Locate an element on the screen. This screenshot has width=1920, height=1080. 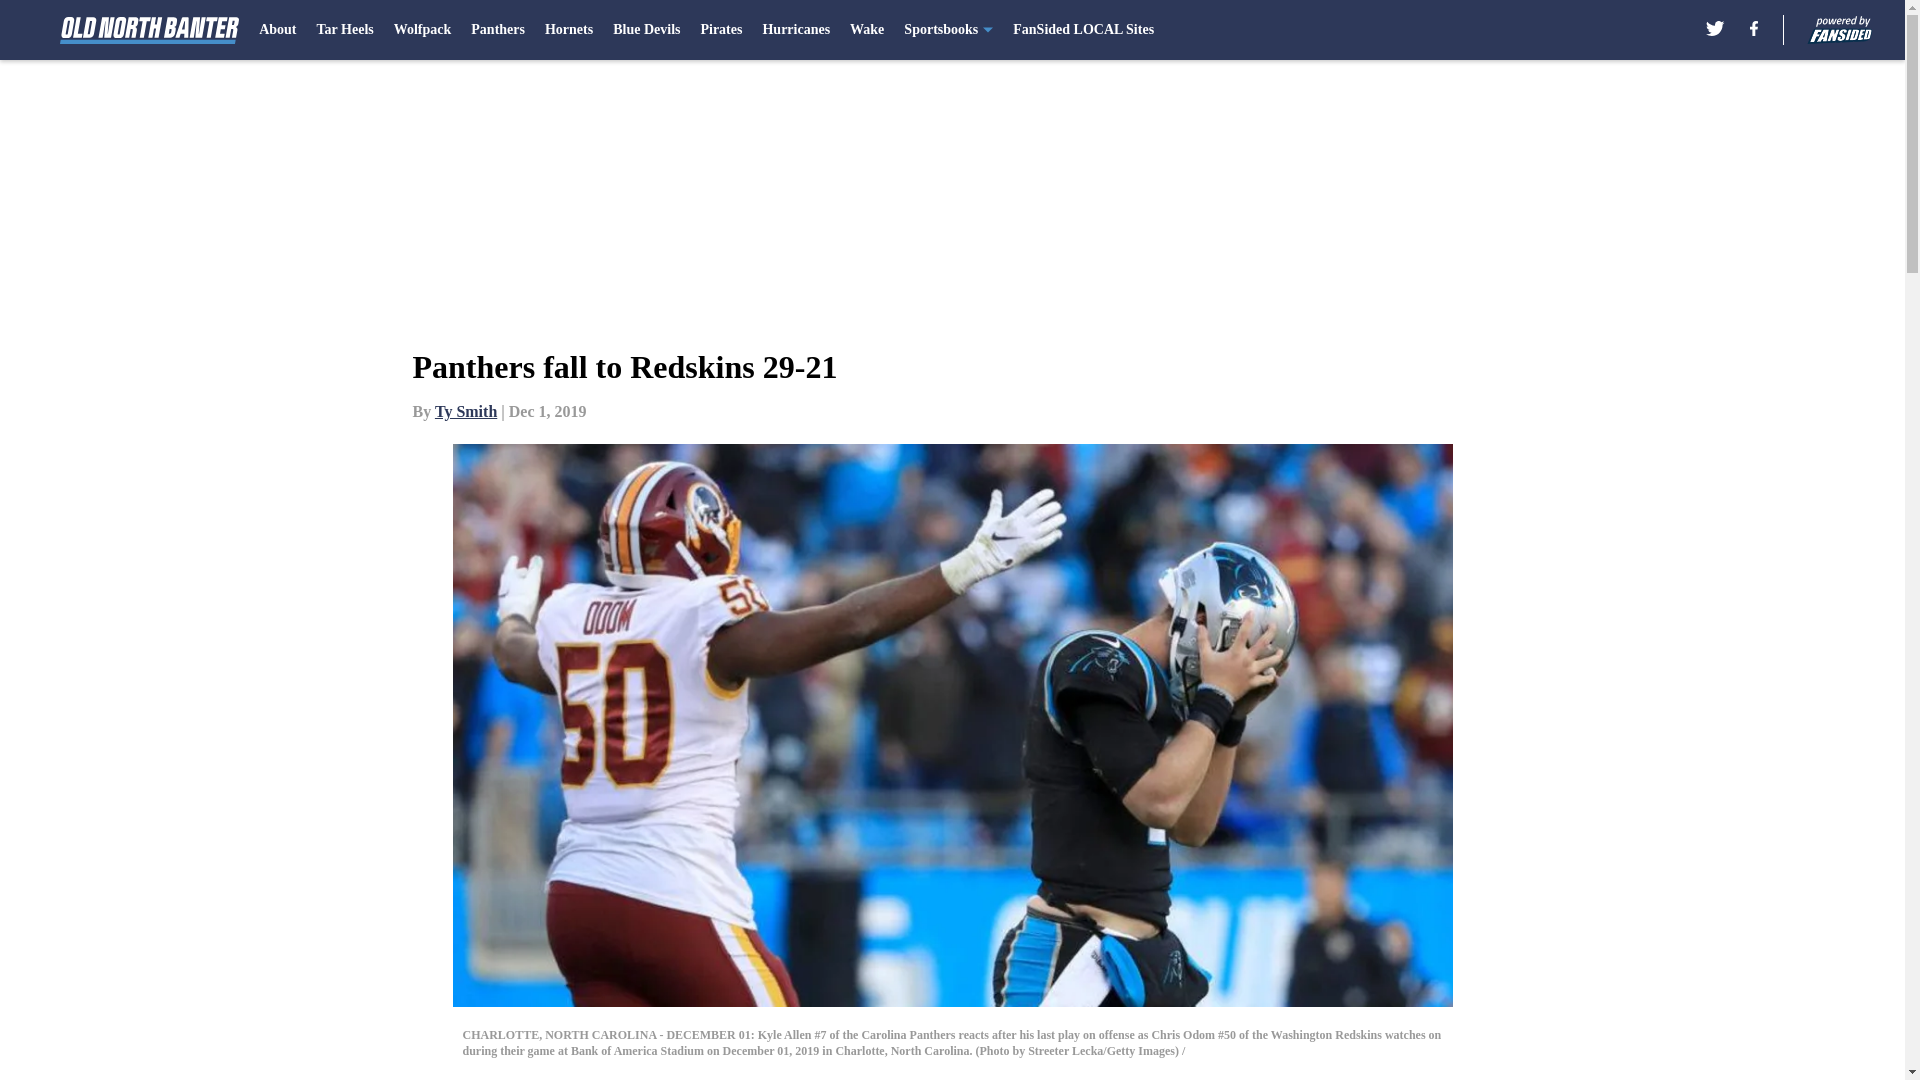
Tar Heels is located at coordinates (345, 30).